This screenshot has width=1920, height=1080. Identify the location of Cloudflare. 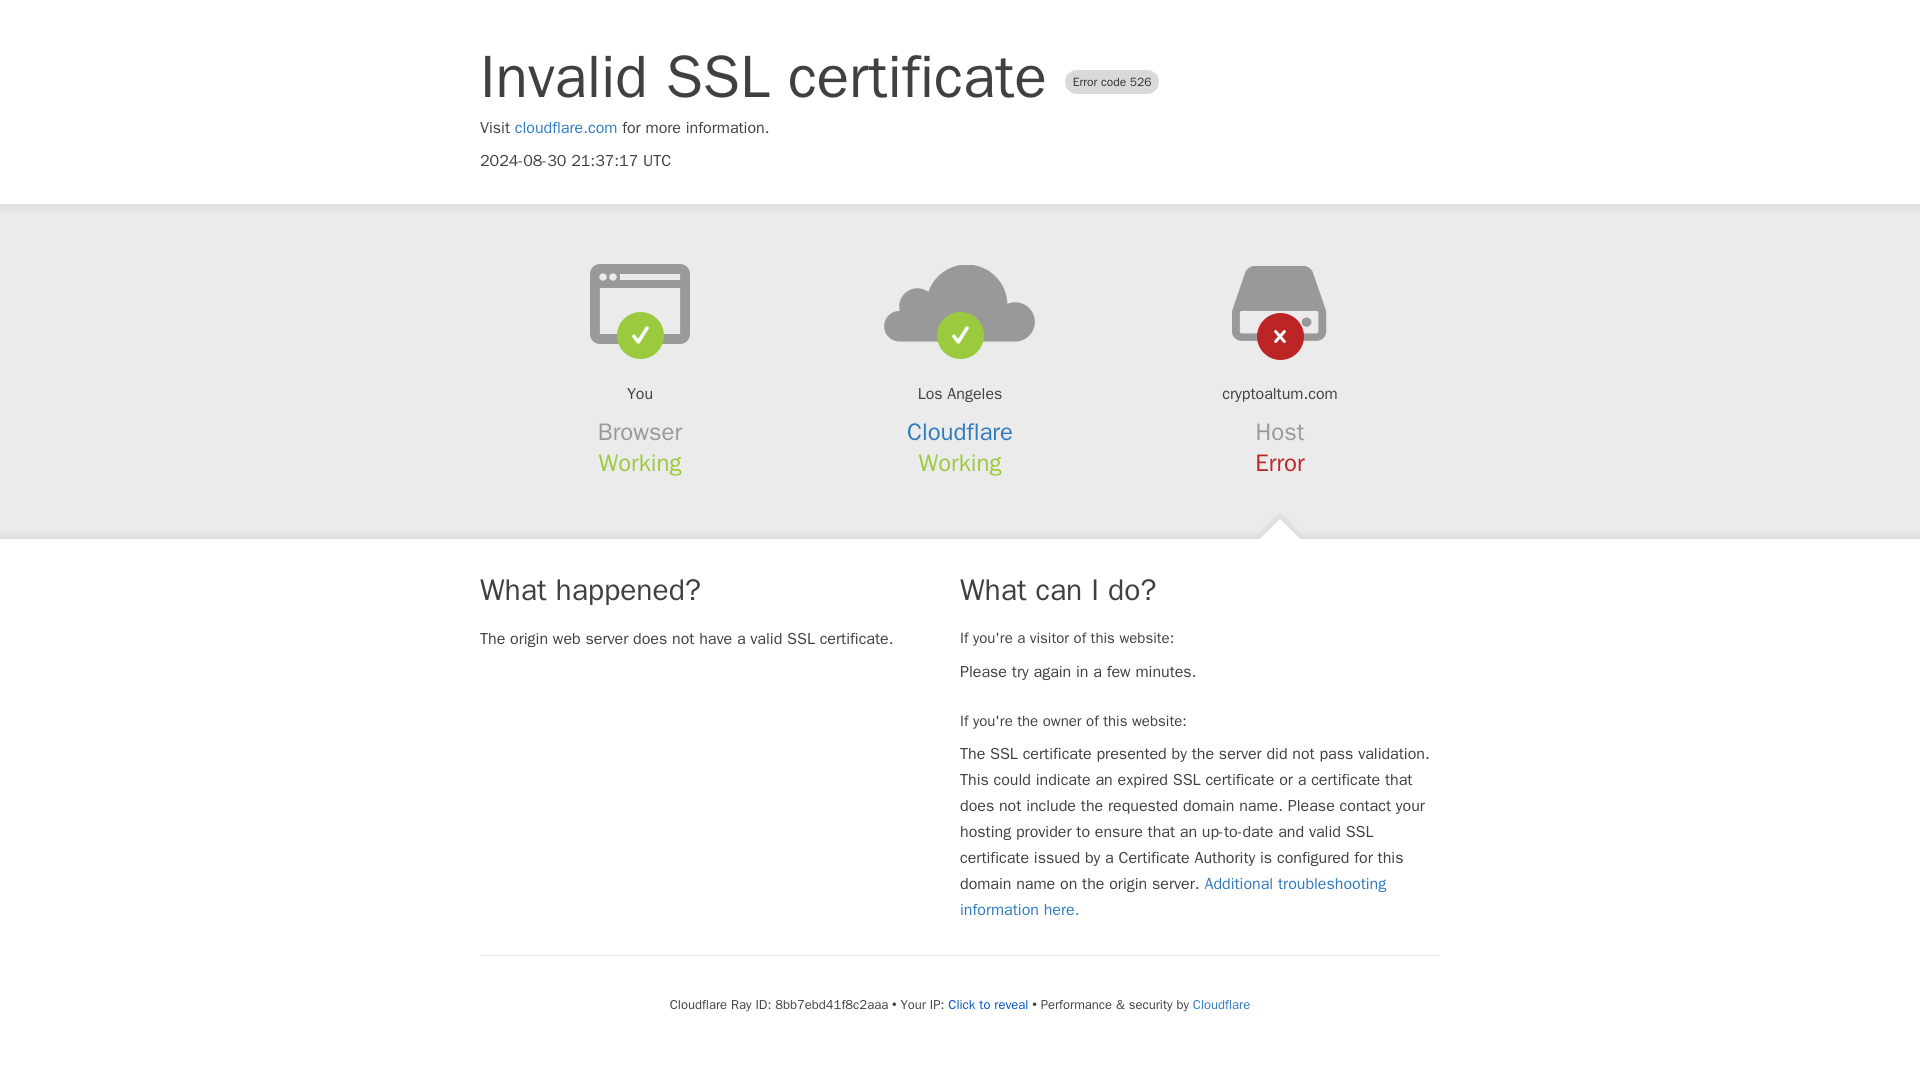
(960, 432).